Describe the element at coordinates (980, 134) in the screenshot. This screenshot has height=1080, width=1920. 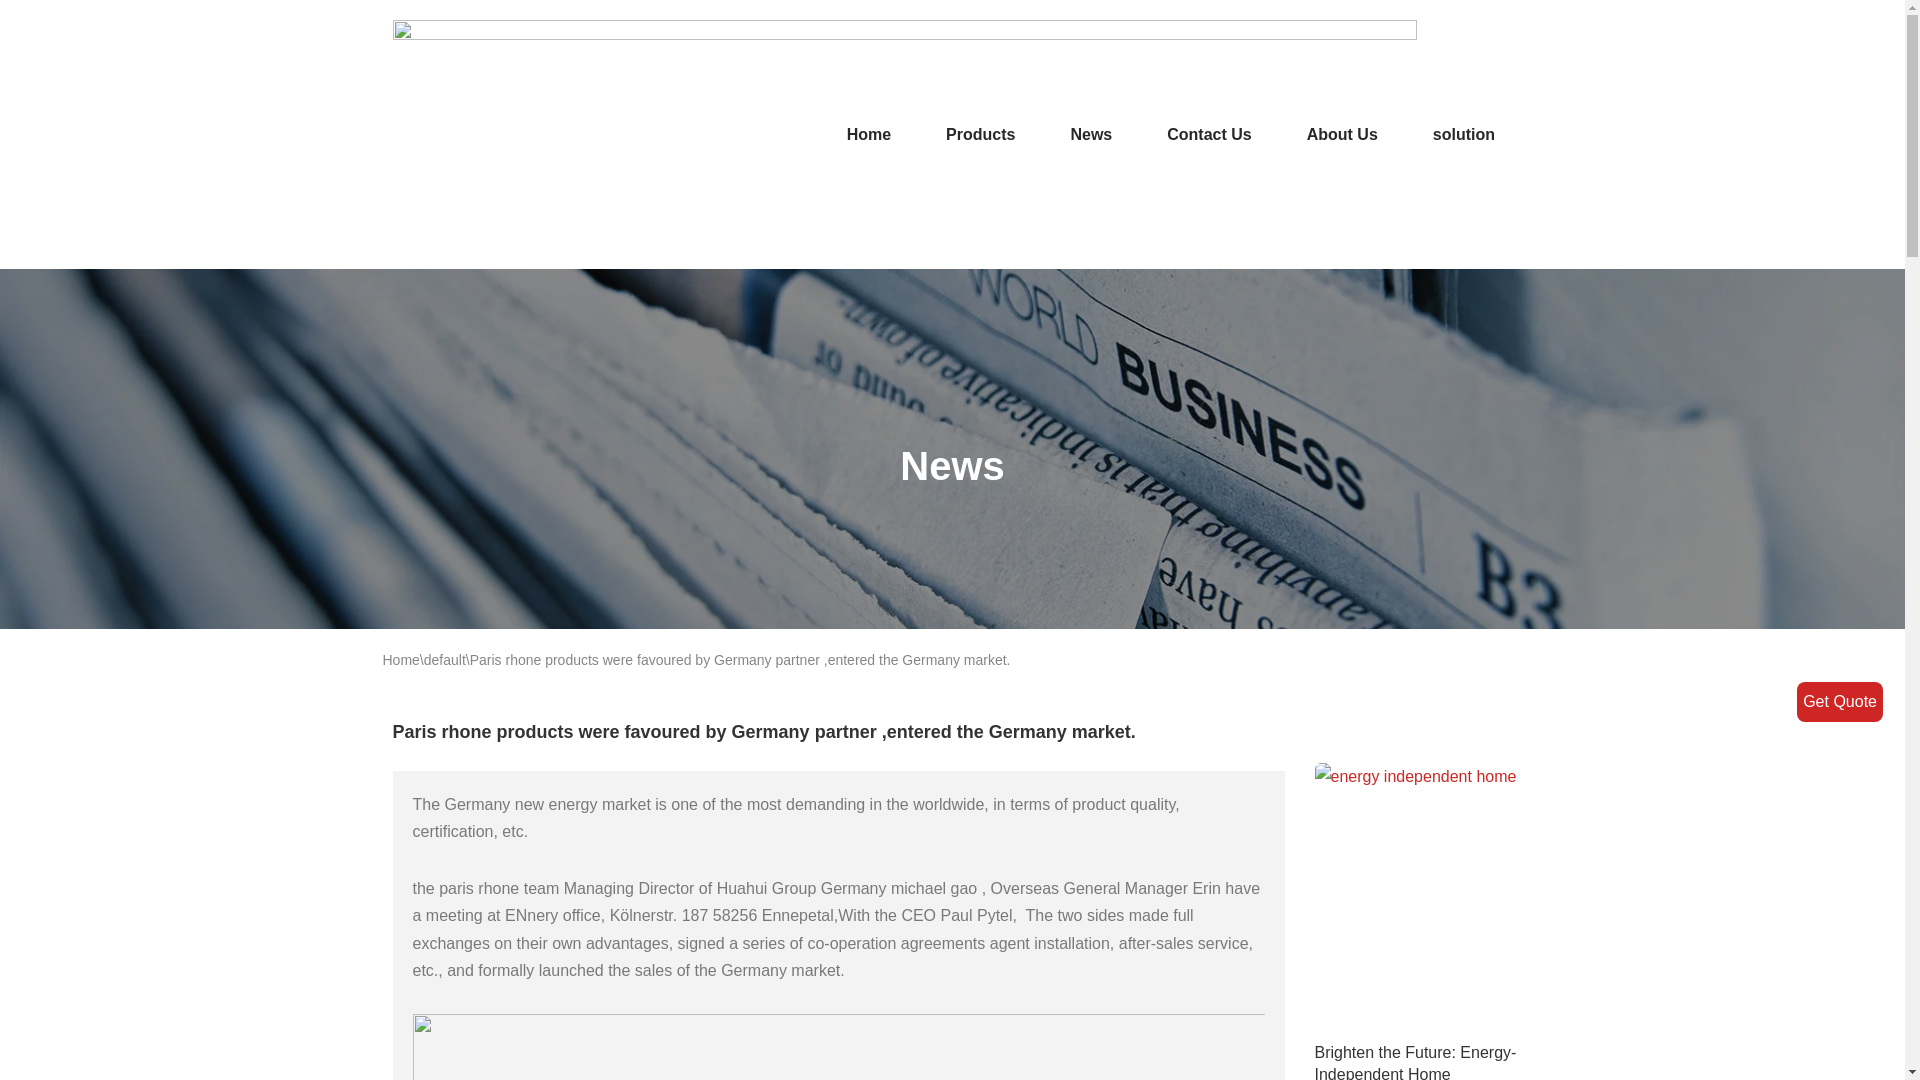
I see `Products` at that location.